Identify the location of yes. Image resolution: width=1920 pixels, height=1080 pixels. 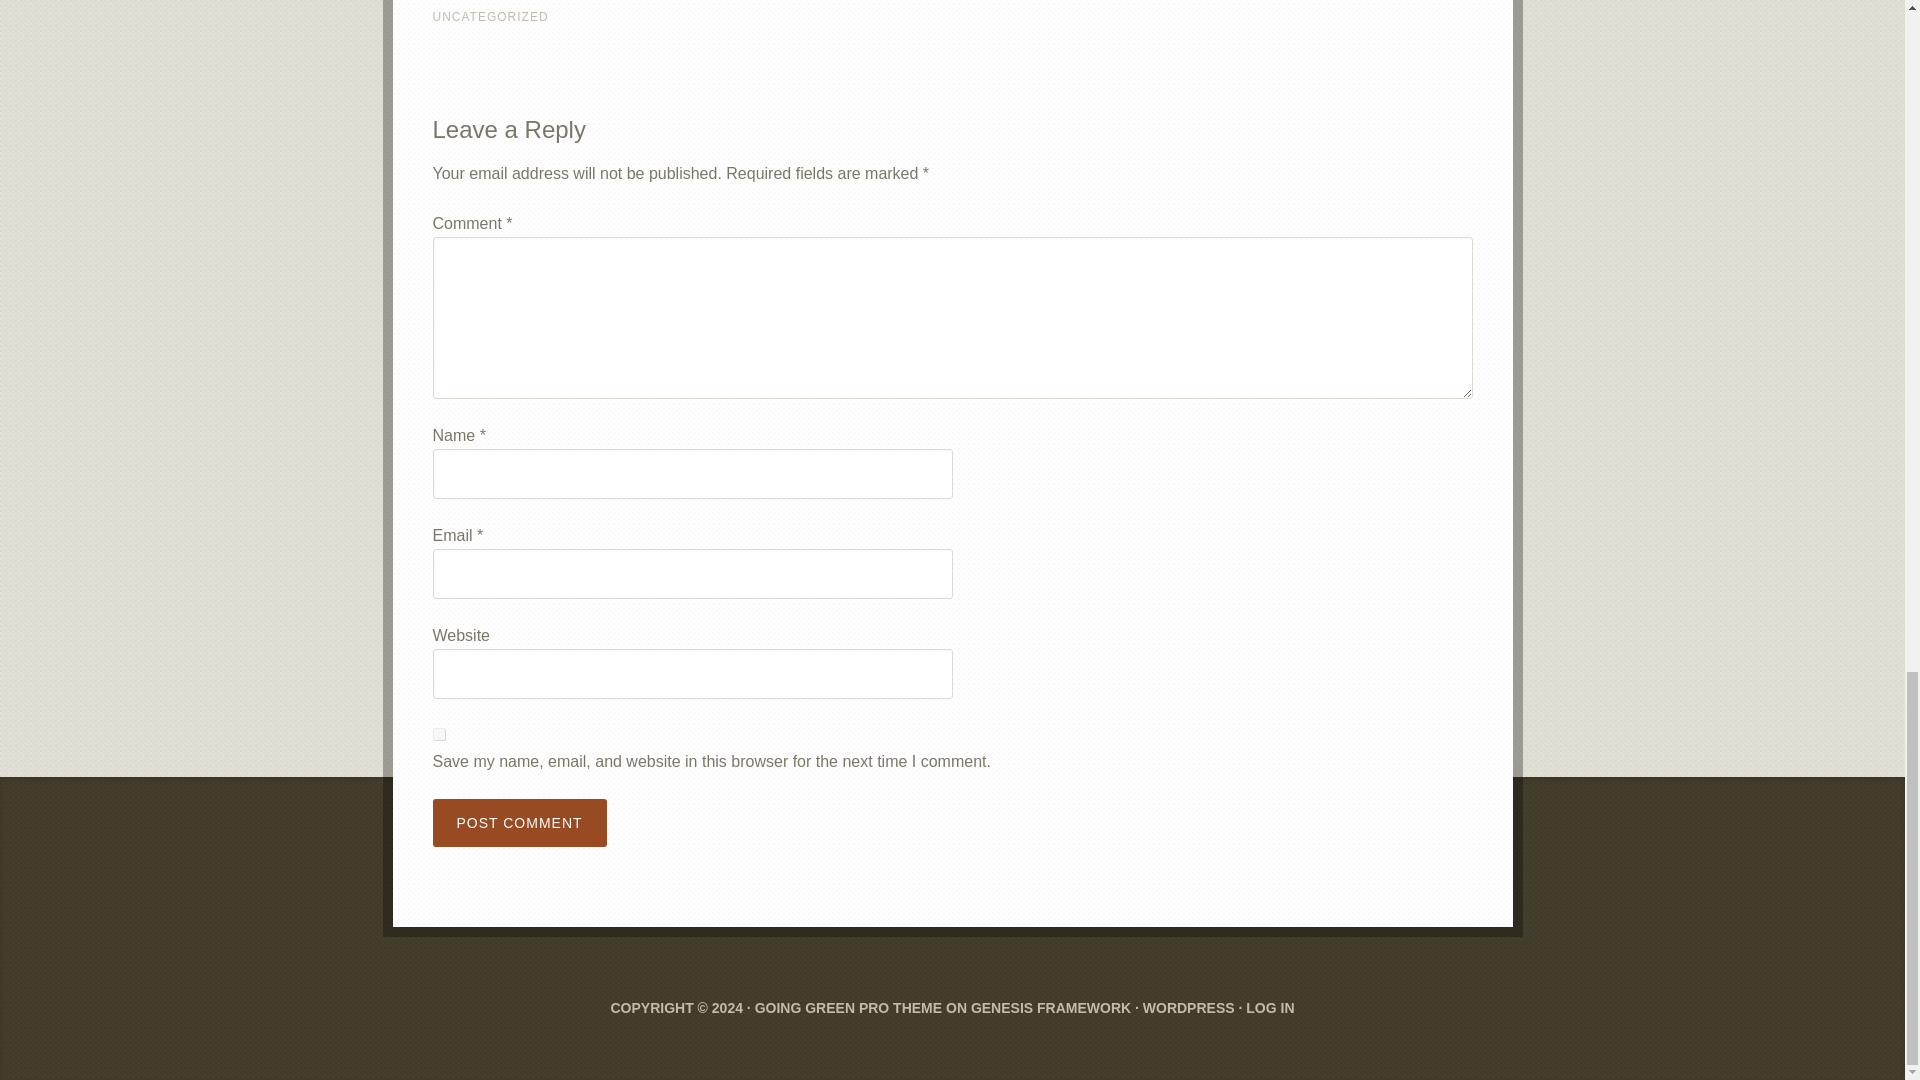
(438, 734).